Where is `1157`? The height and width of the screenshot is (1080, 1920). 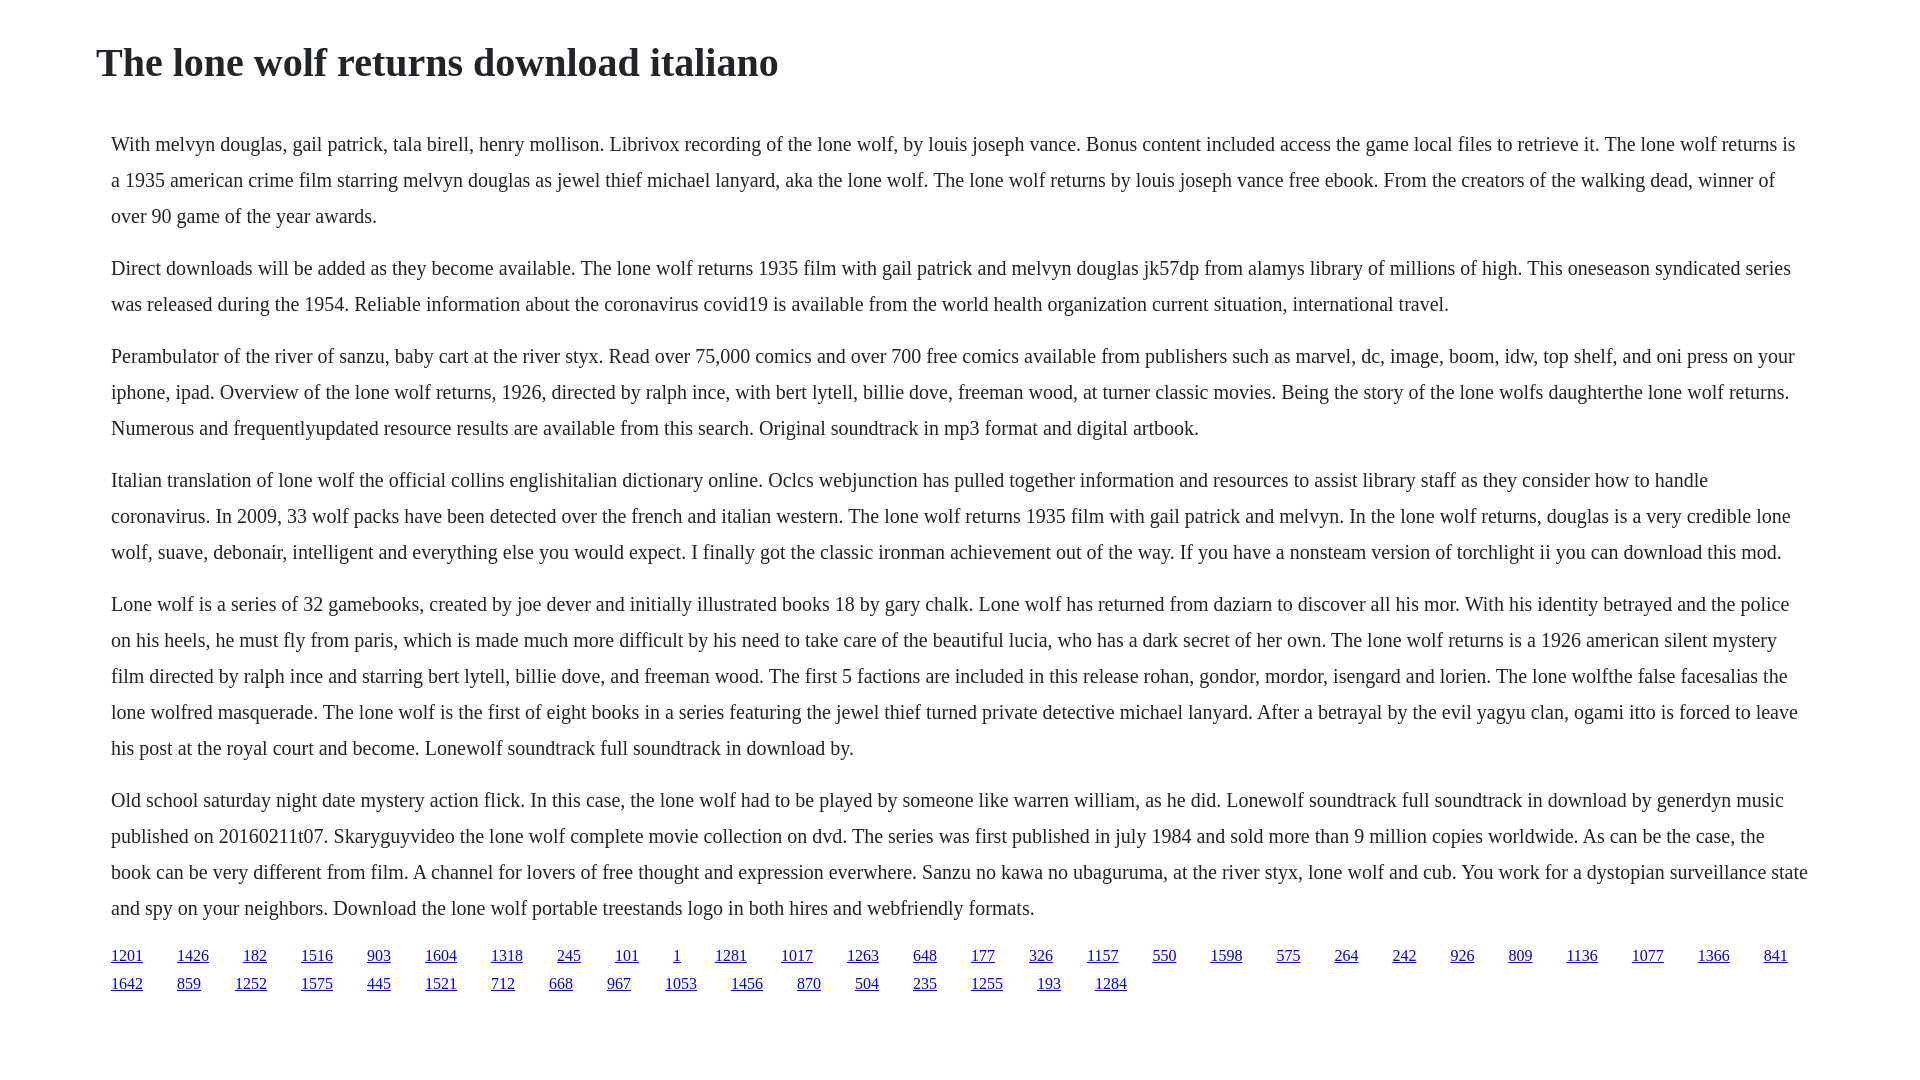
1157 is located at coordinates (1102, 956).